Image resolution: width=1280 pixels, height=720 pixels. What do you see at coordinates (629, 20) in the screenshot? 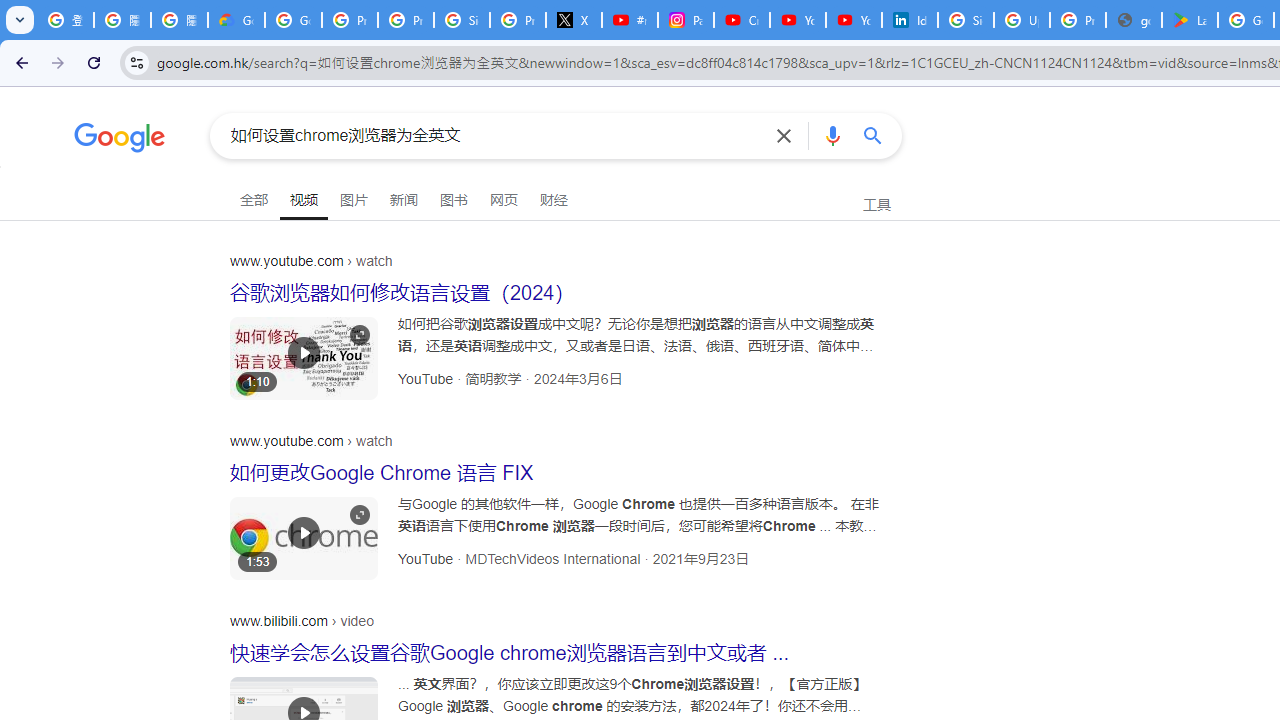
I see `#nbabasketballhighlights - YouTube` at bounding box center [629, 20].